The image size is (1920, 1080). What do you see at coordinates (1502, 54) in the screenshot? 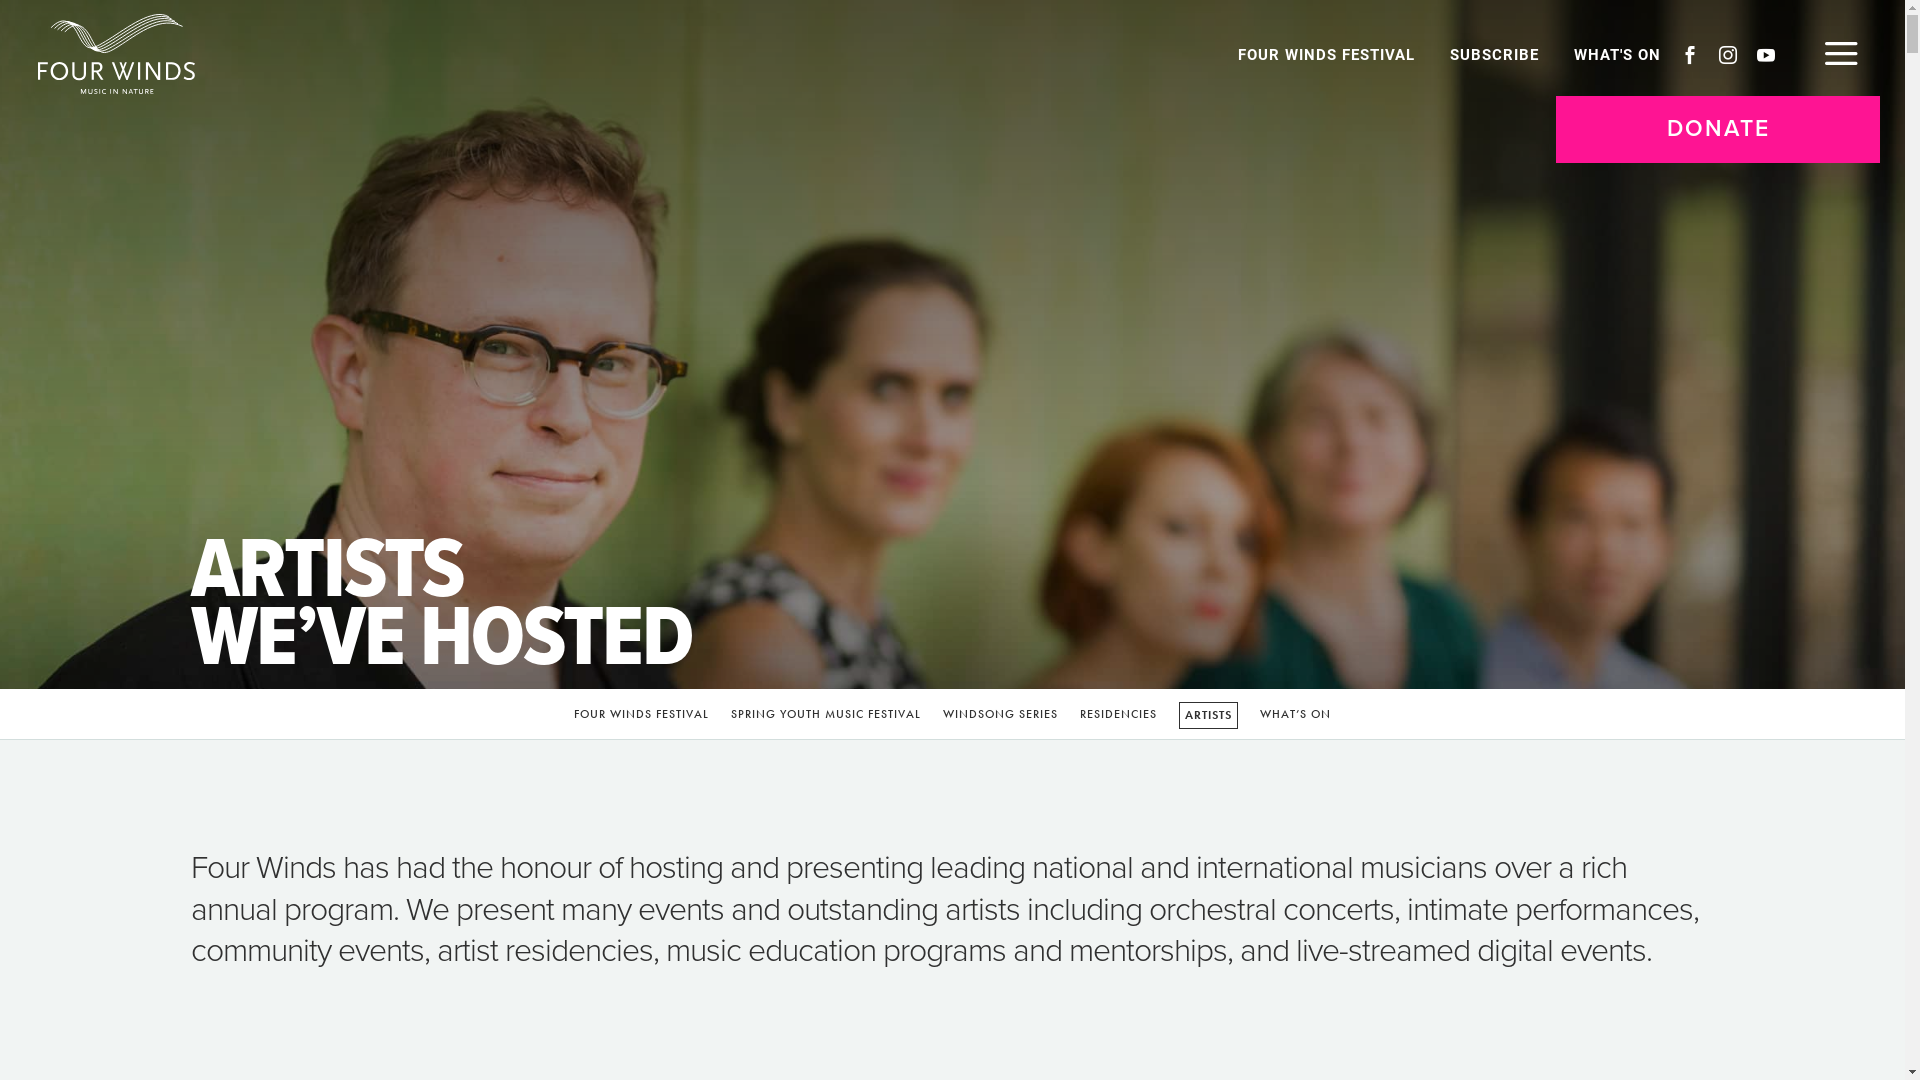
I see `SUBSCRIBE` at bounding box center [1502, 54].